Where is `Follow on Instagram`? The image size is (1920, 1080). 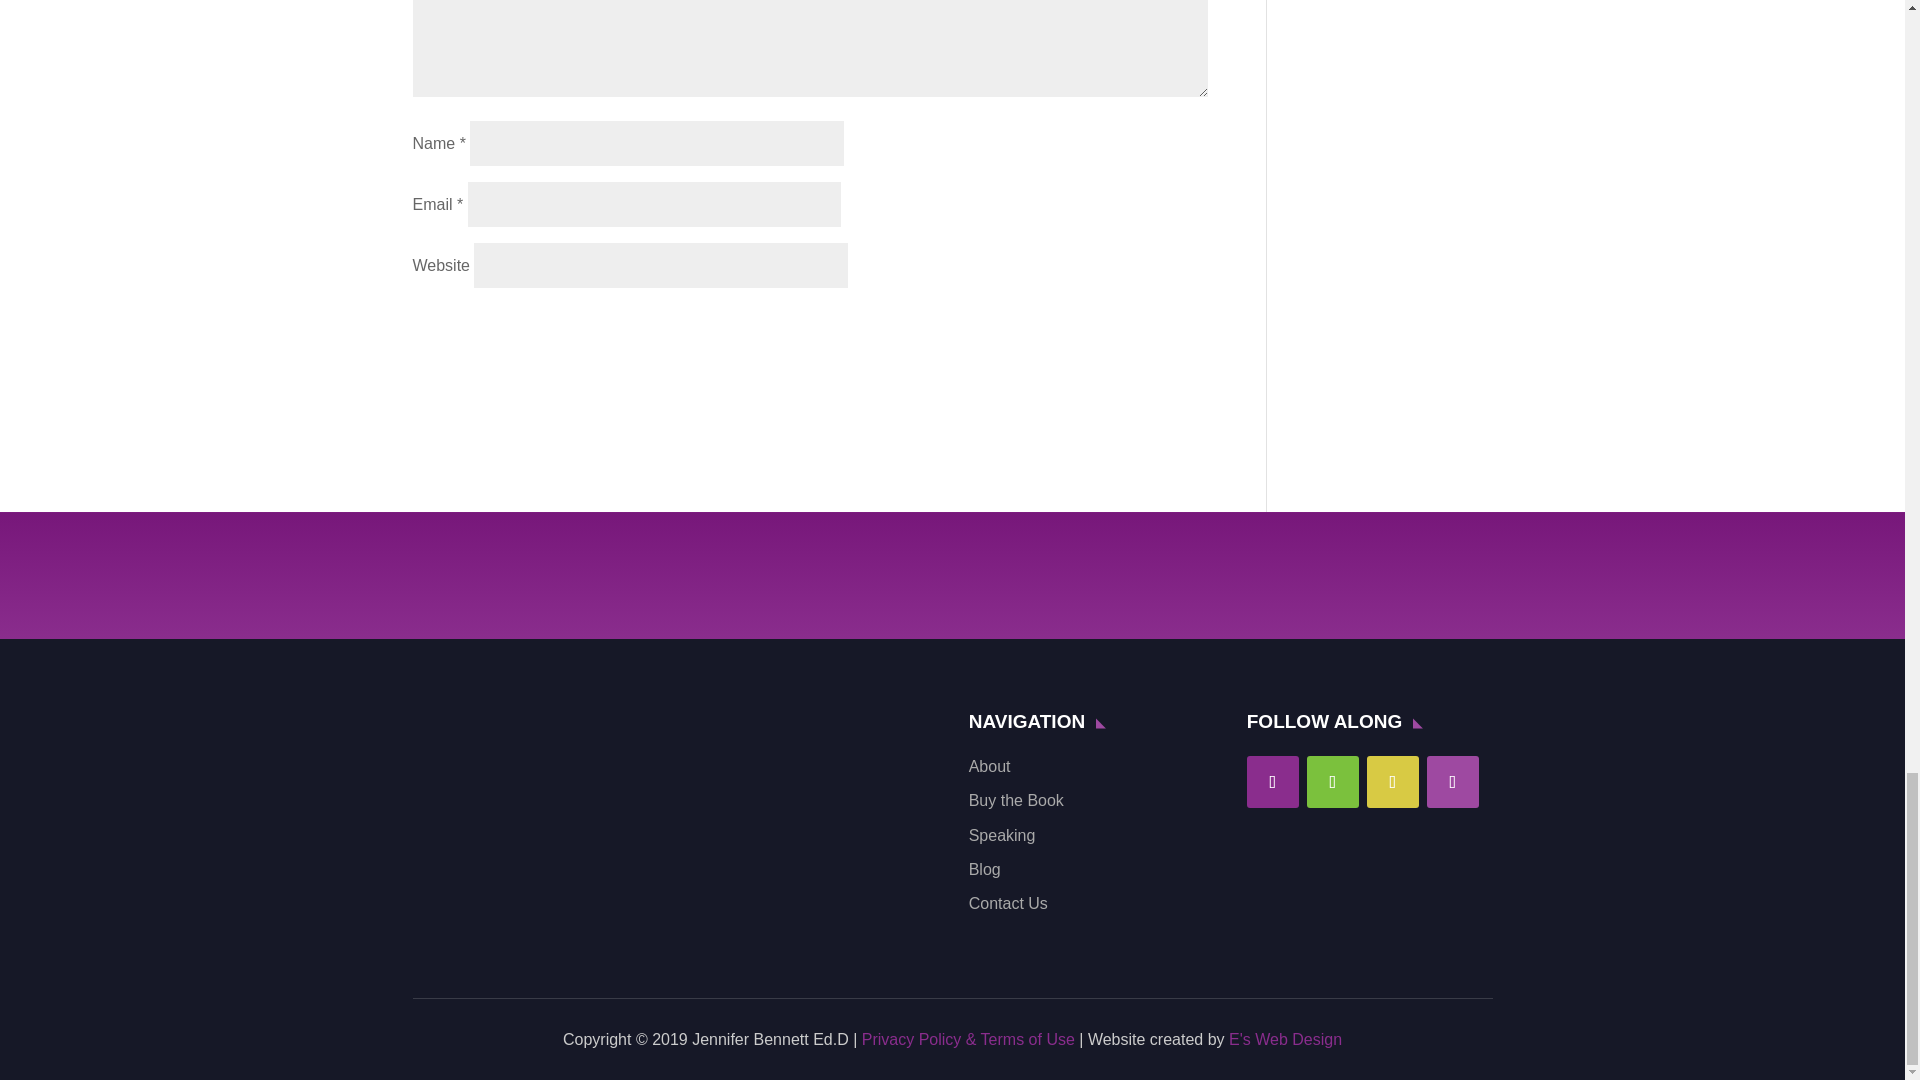 Follow on Instagram is located at coordinates (1392, 782).